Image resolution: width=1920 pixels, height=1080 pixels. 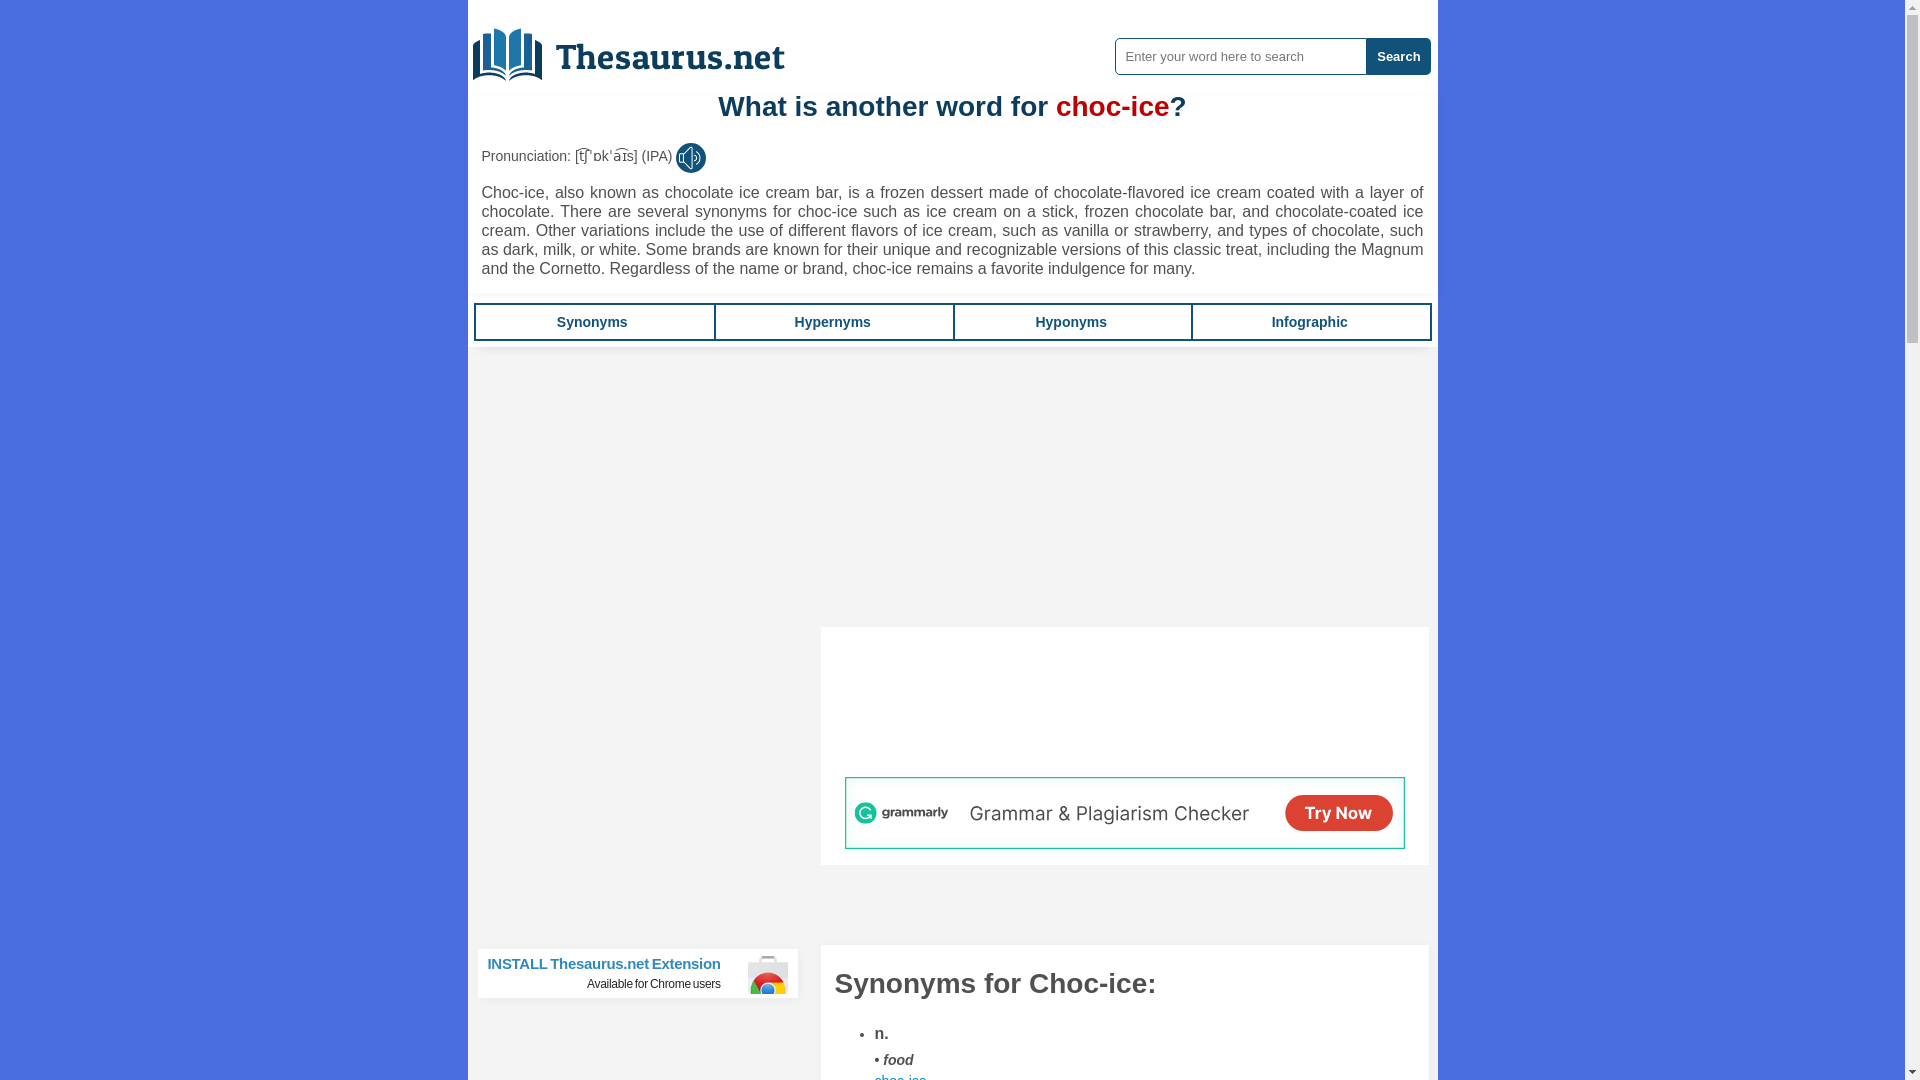 I want to click on choc-ice, so click(x=1309, y=322).